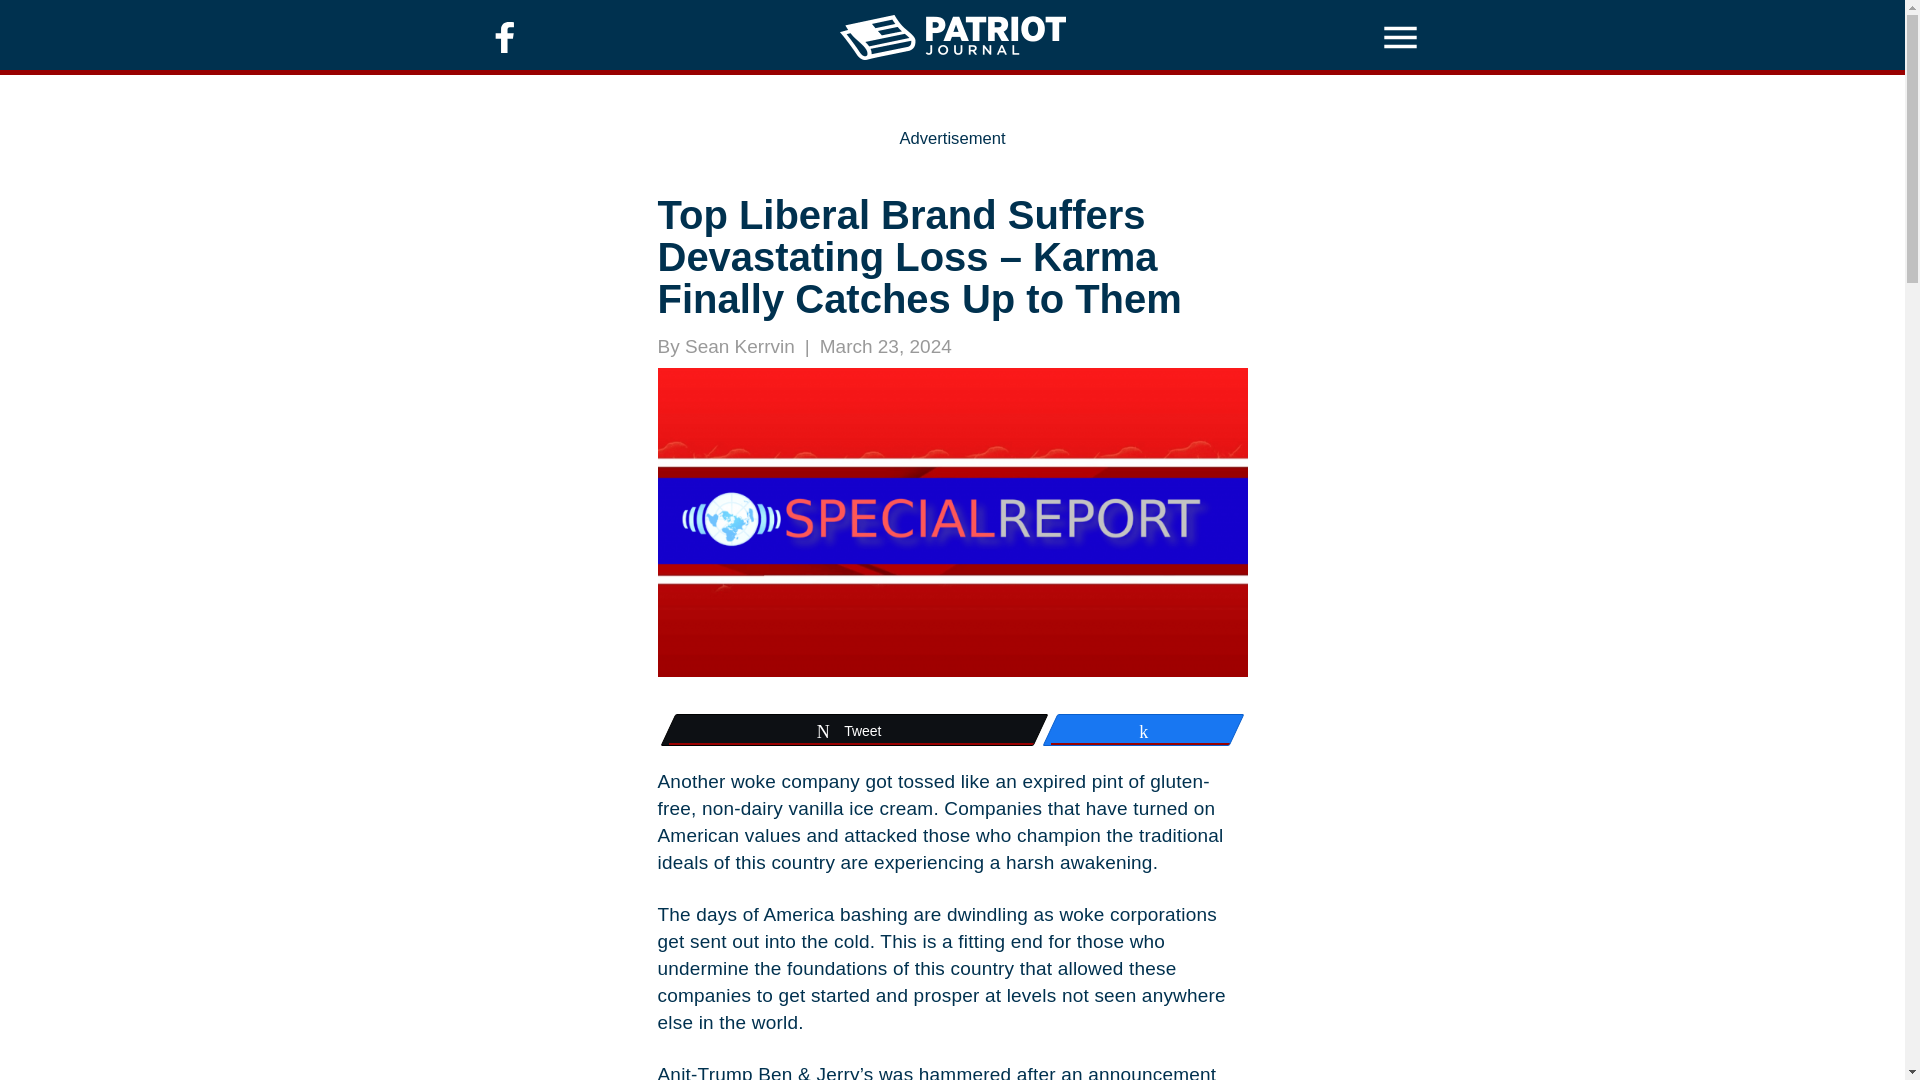 The width and height of the screenshot is (1920, 1080). Describe the element at coordinates (853, 730) in the screenshot. I see `Tweet` at that location.